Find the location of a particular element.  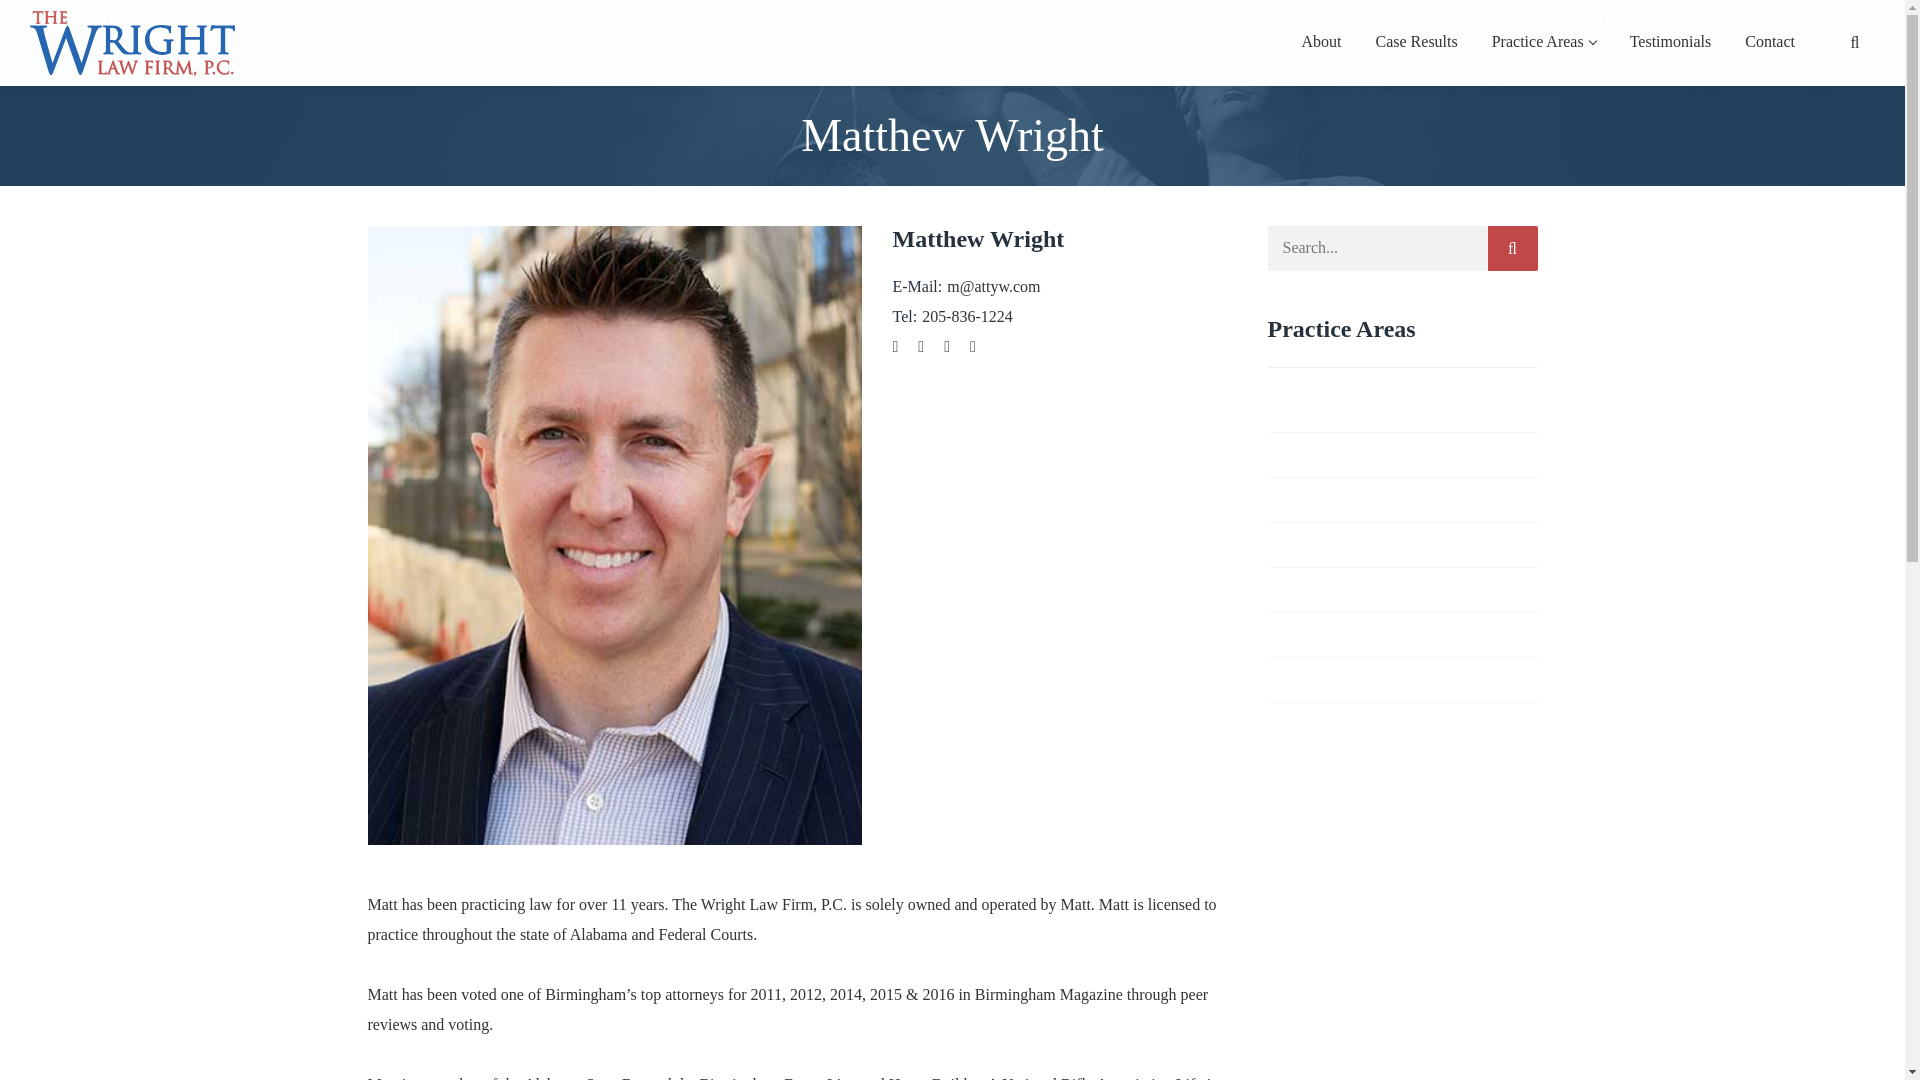

Search is located at coordinates (1840, 106).